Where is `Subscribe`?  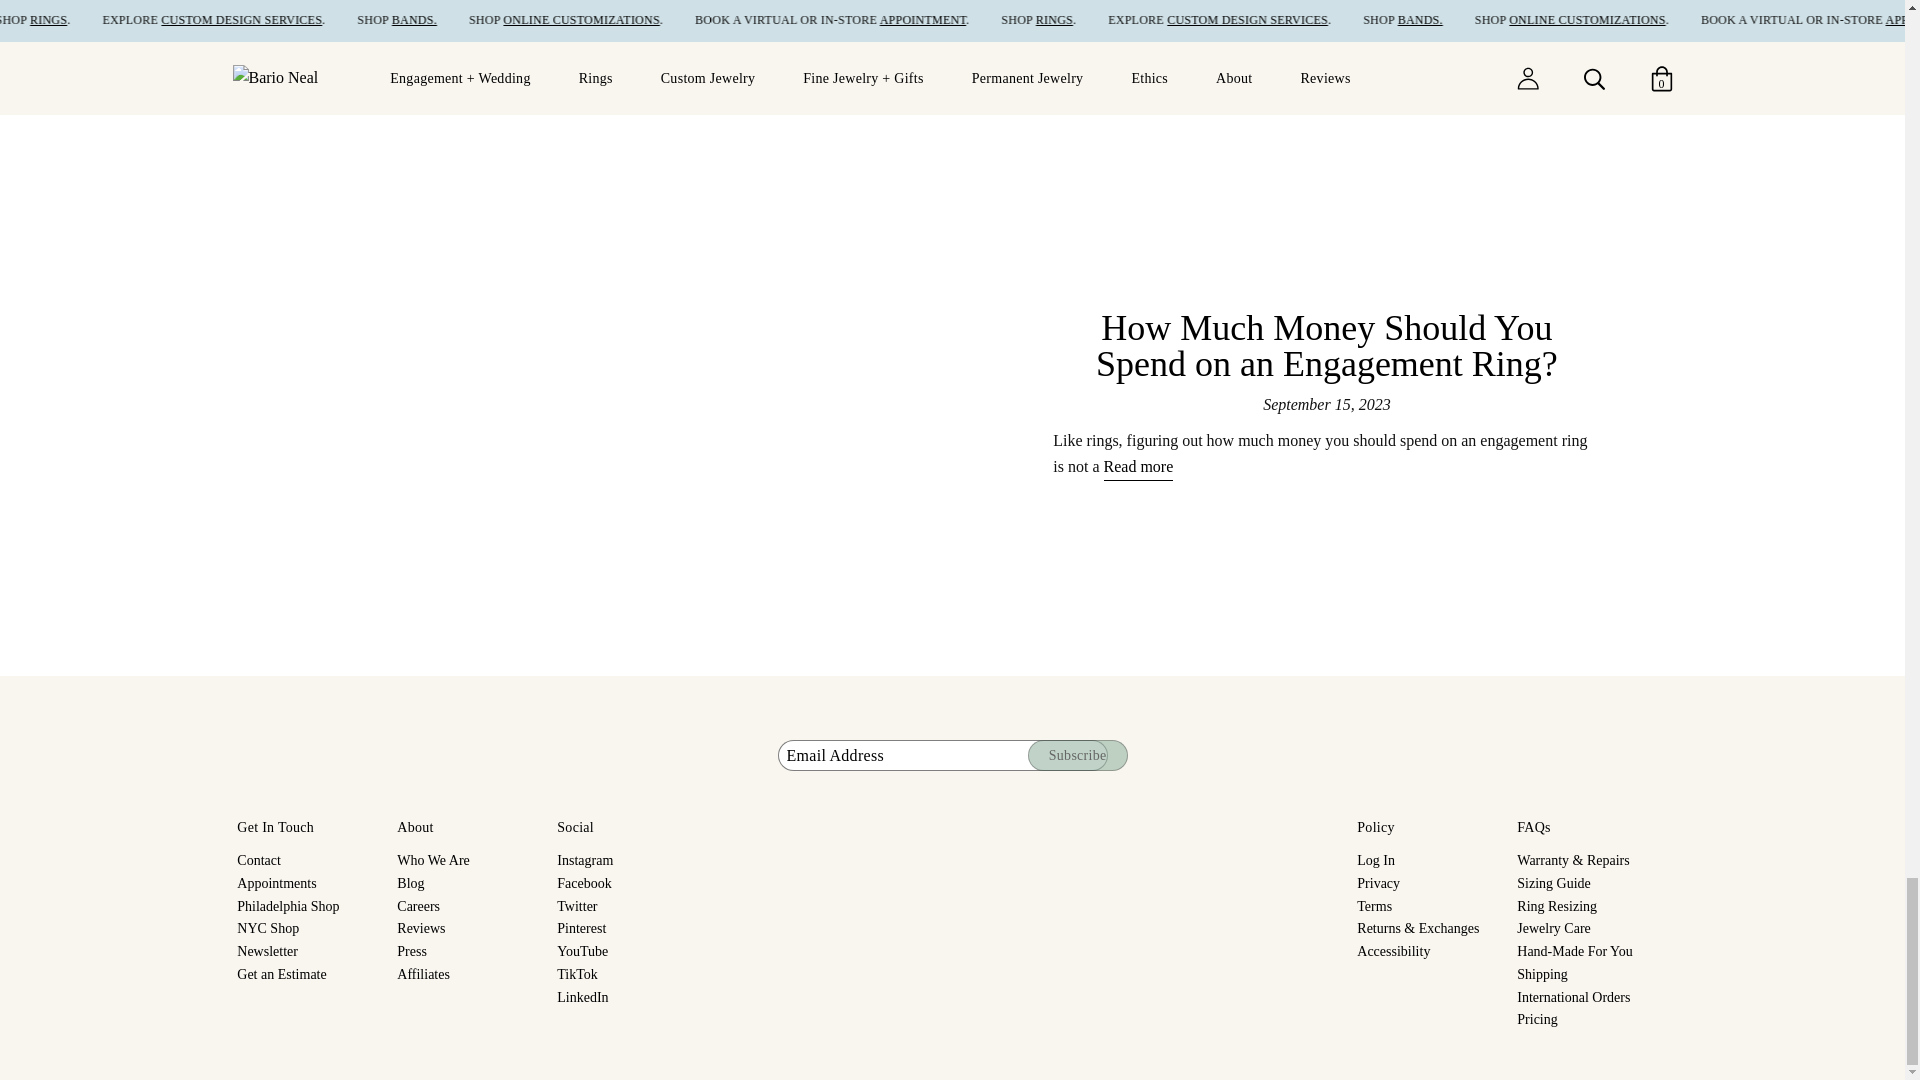 Subscribe is located at coordinates (1078, 755).